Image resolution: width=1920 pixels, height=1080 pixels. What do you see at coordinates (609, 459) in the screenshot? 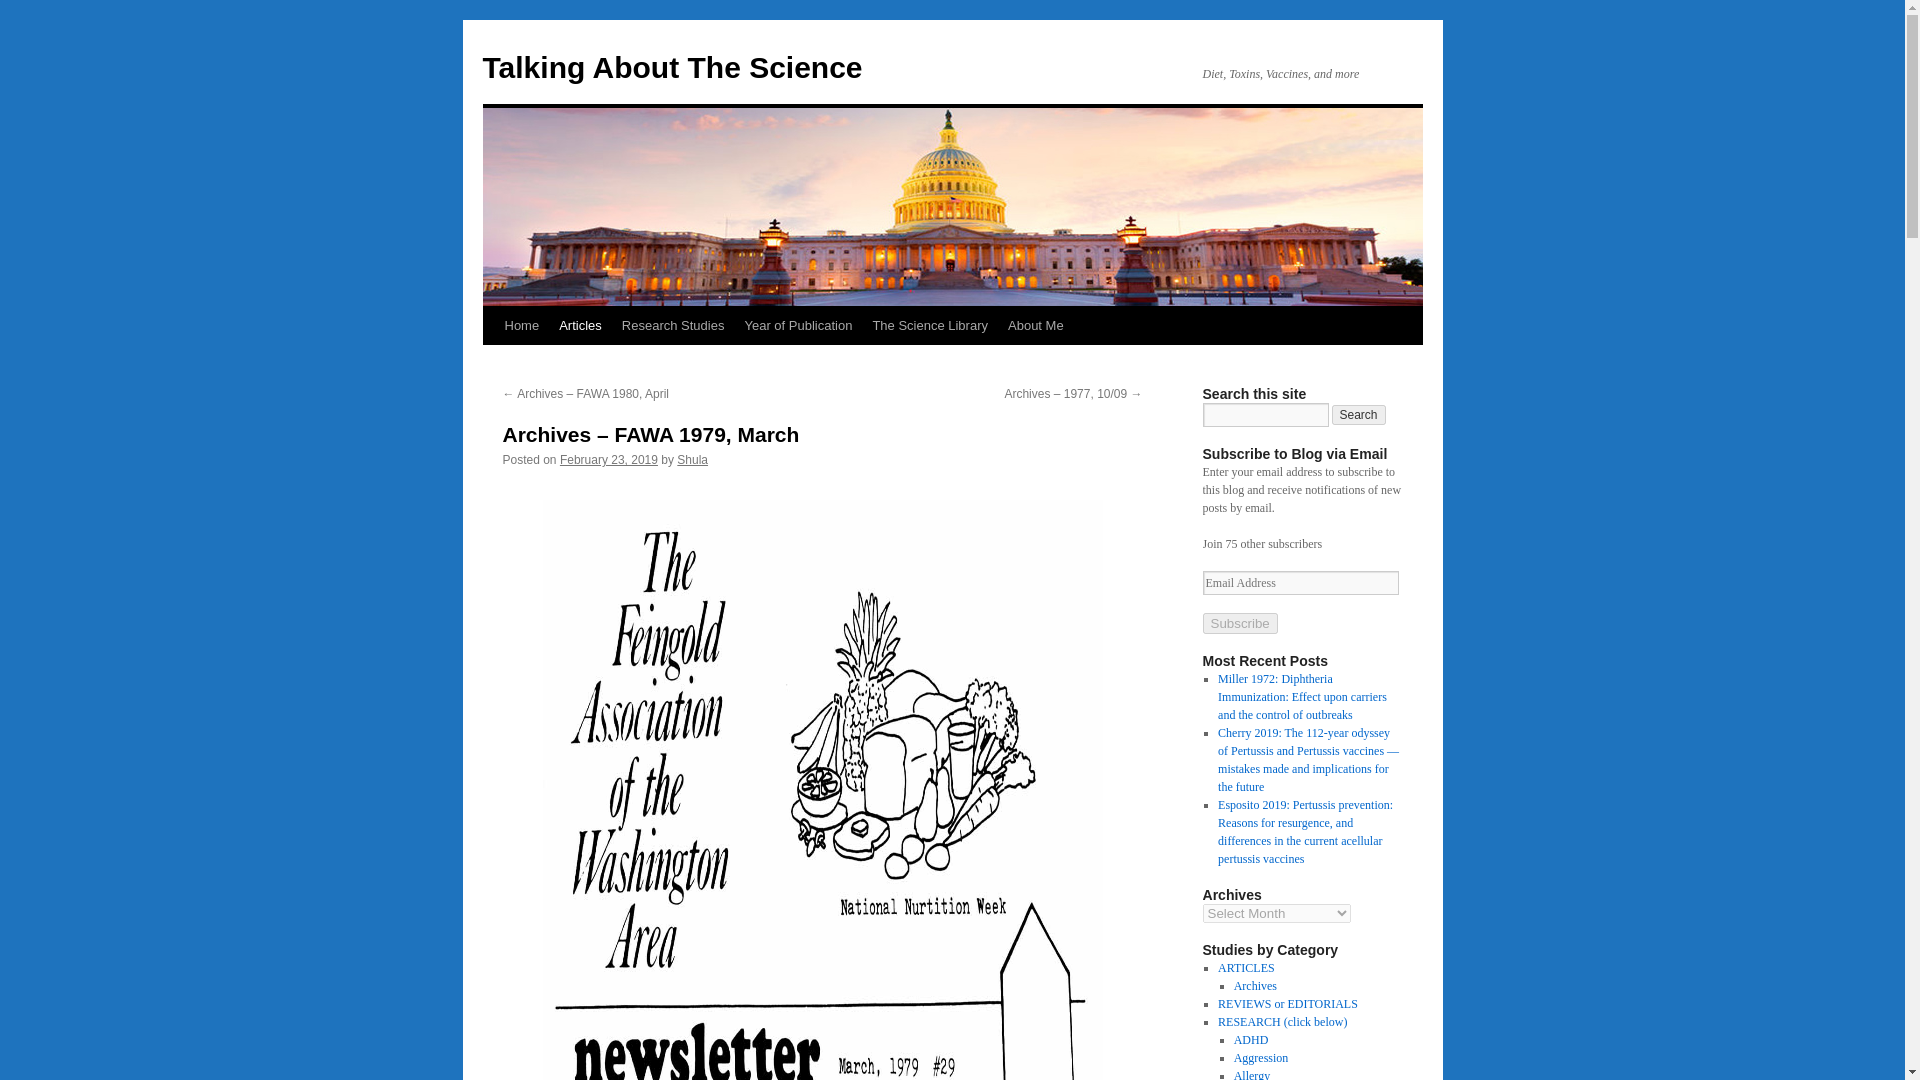
I see `February 23, 2019` at bounding box center [609, 459].